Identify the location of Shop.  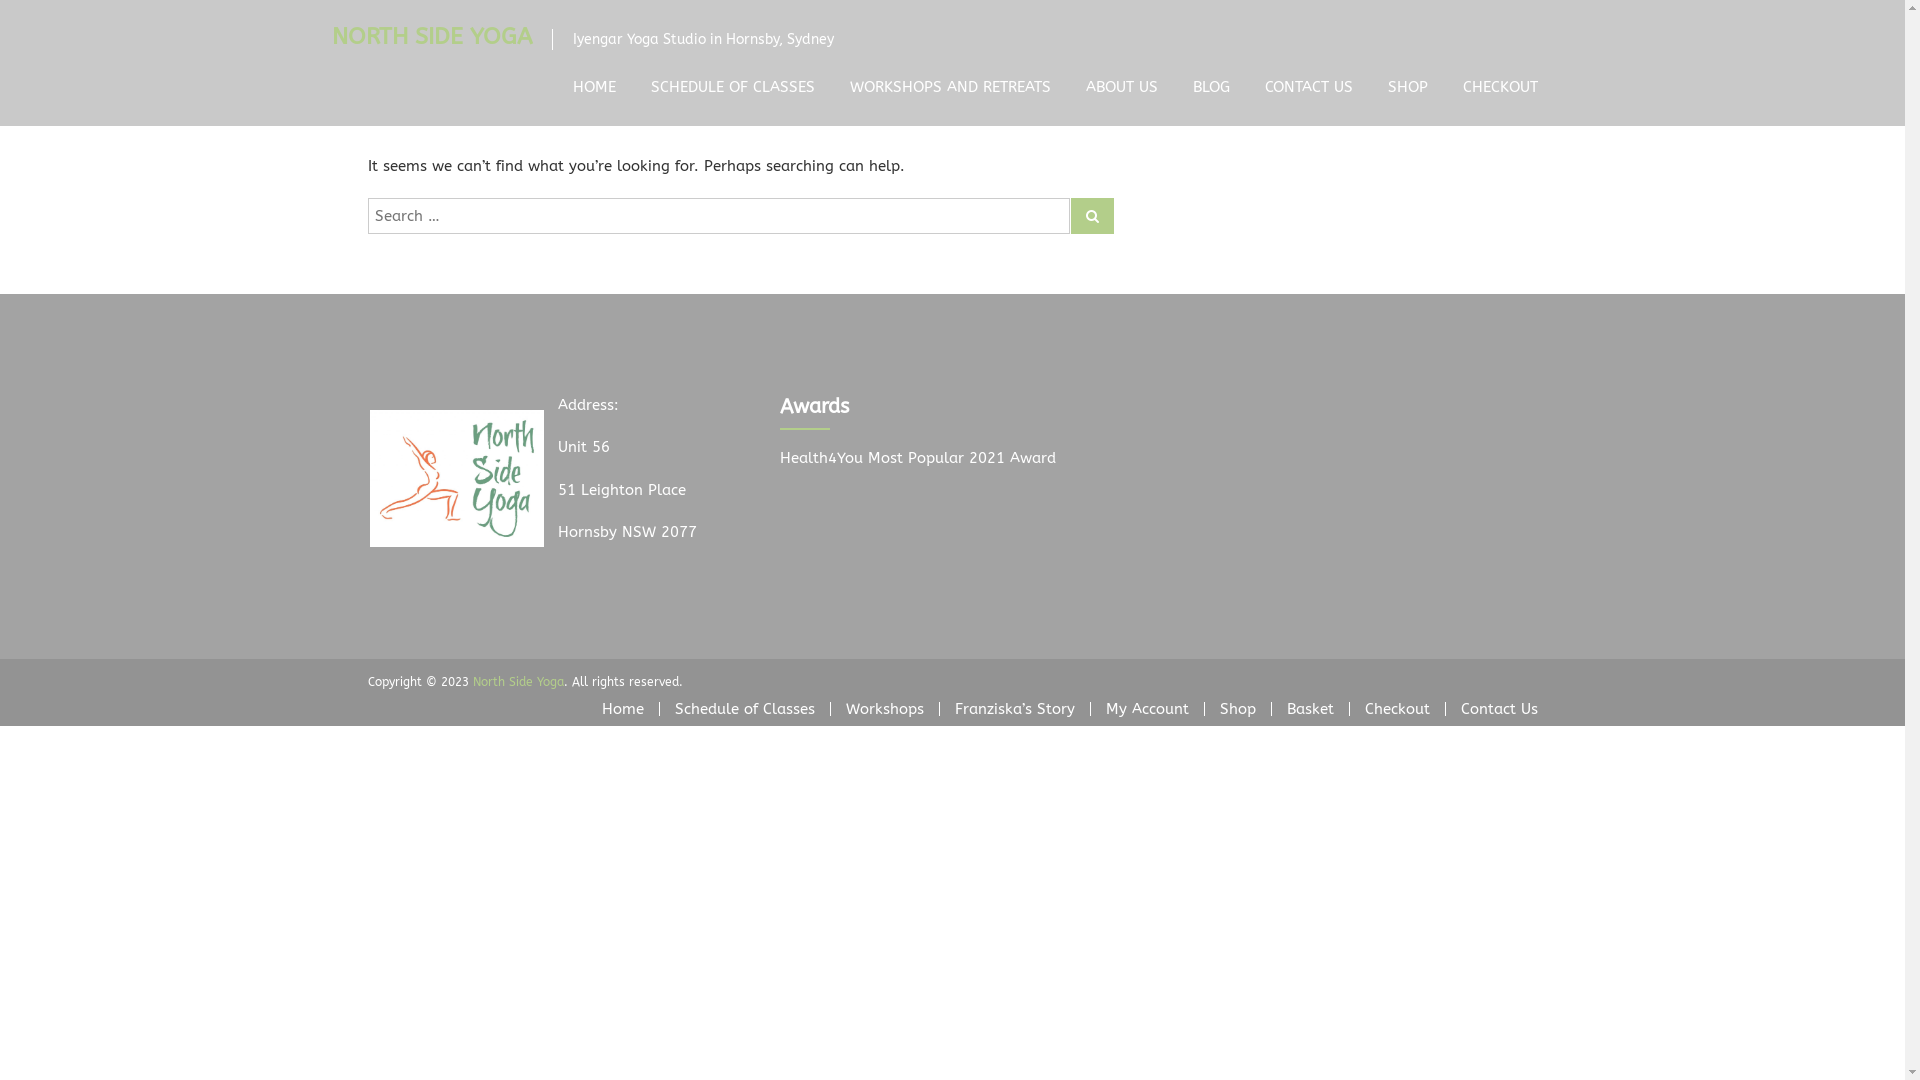
(1238, 709).